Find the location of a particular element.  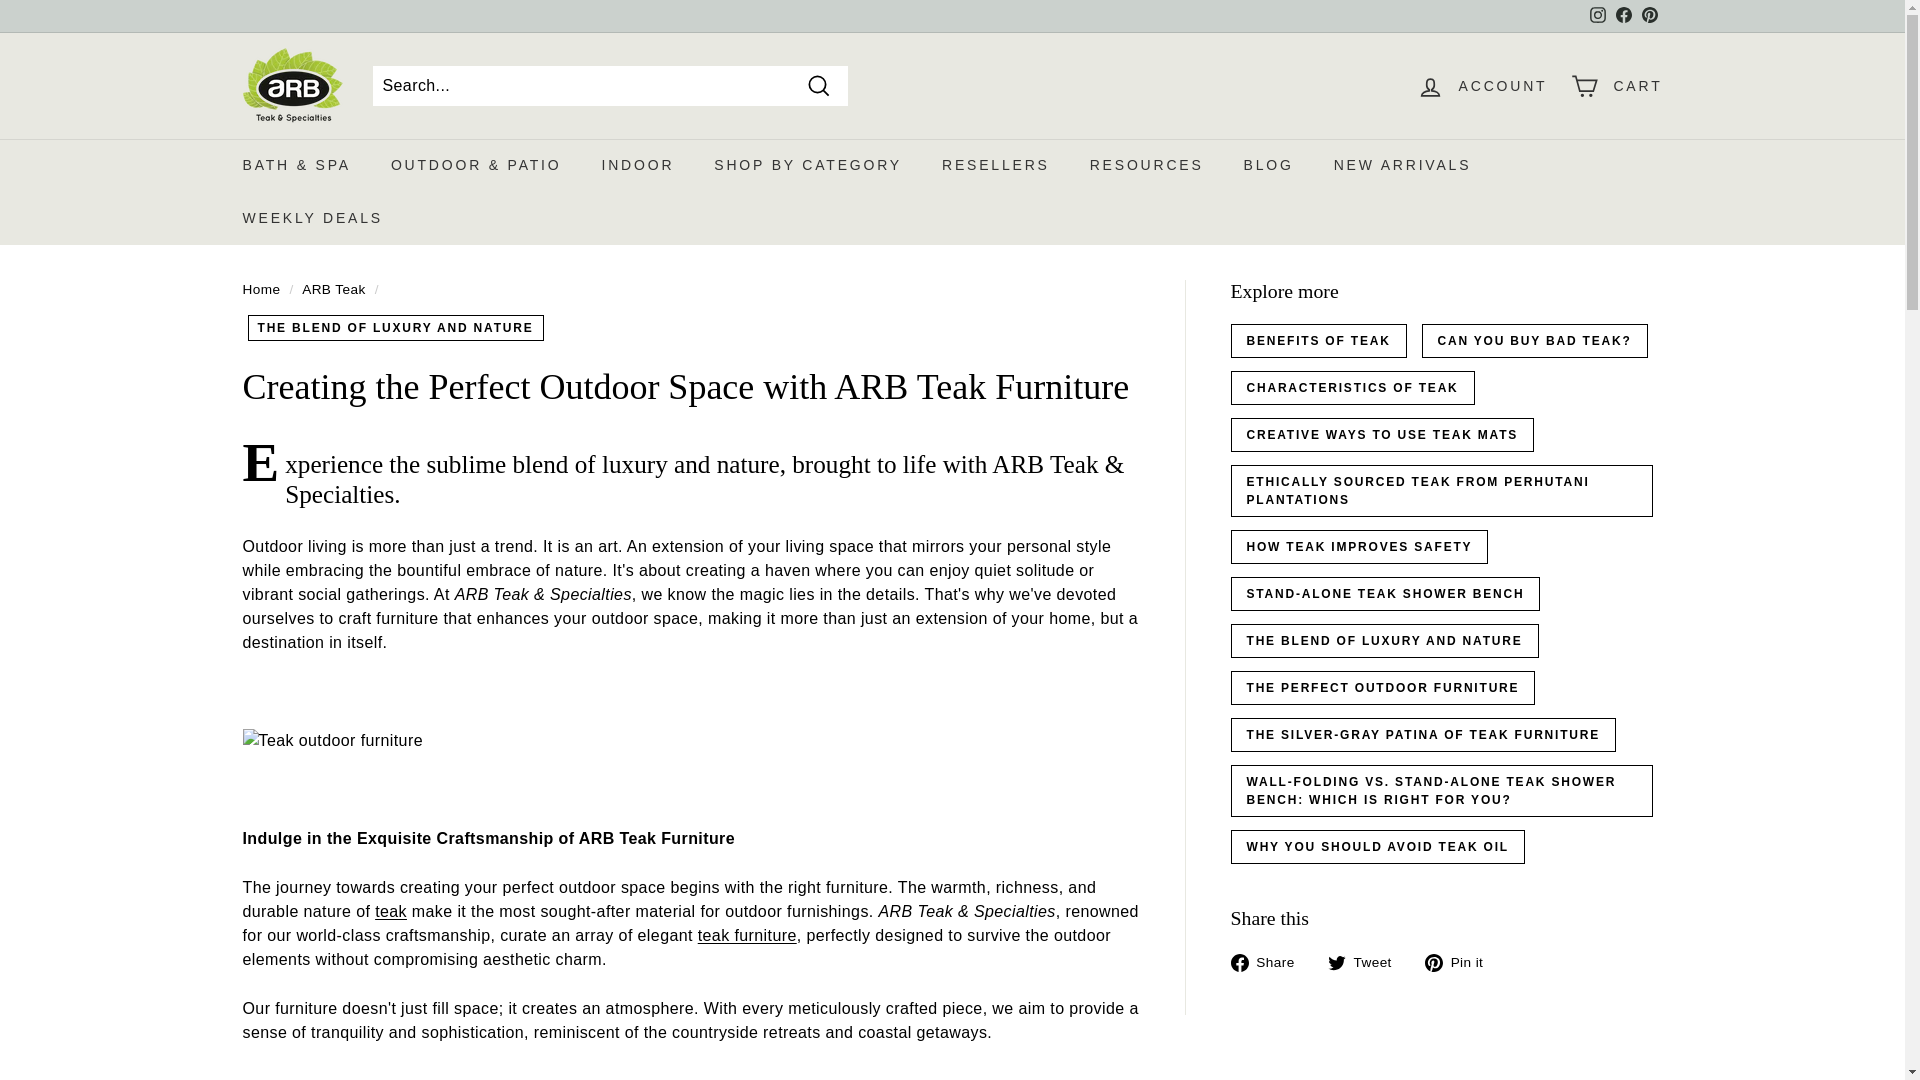

Share on Facebook is located at coordinates (1270, 962).